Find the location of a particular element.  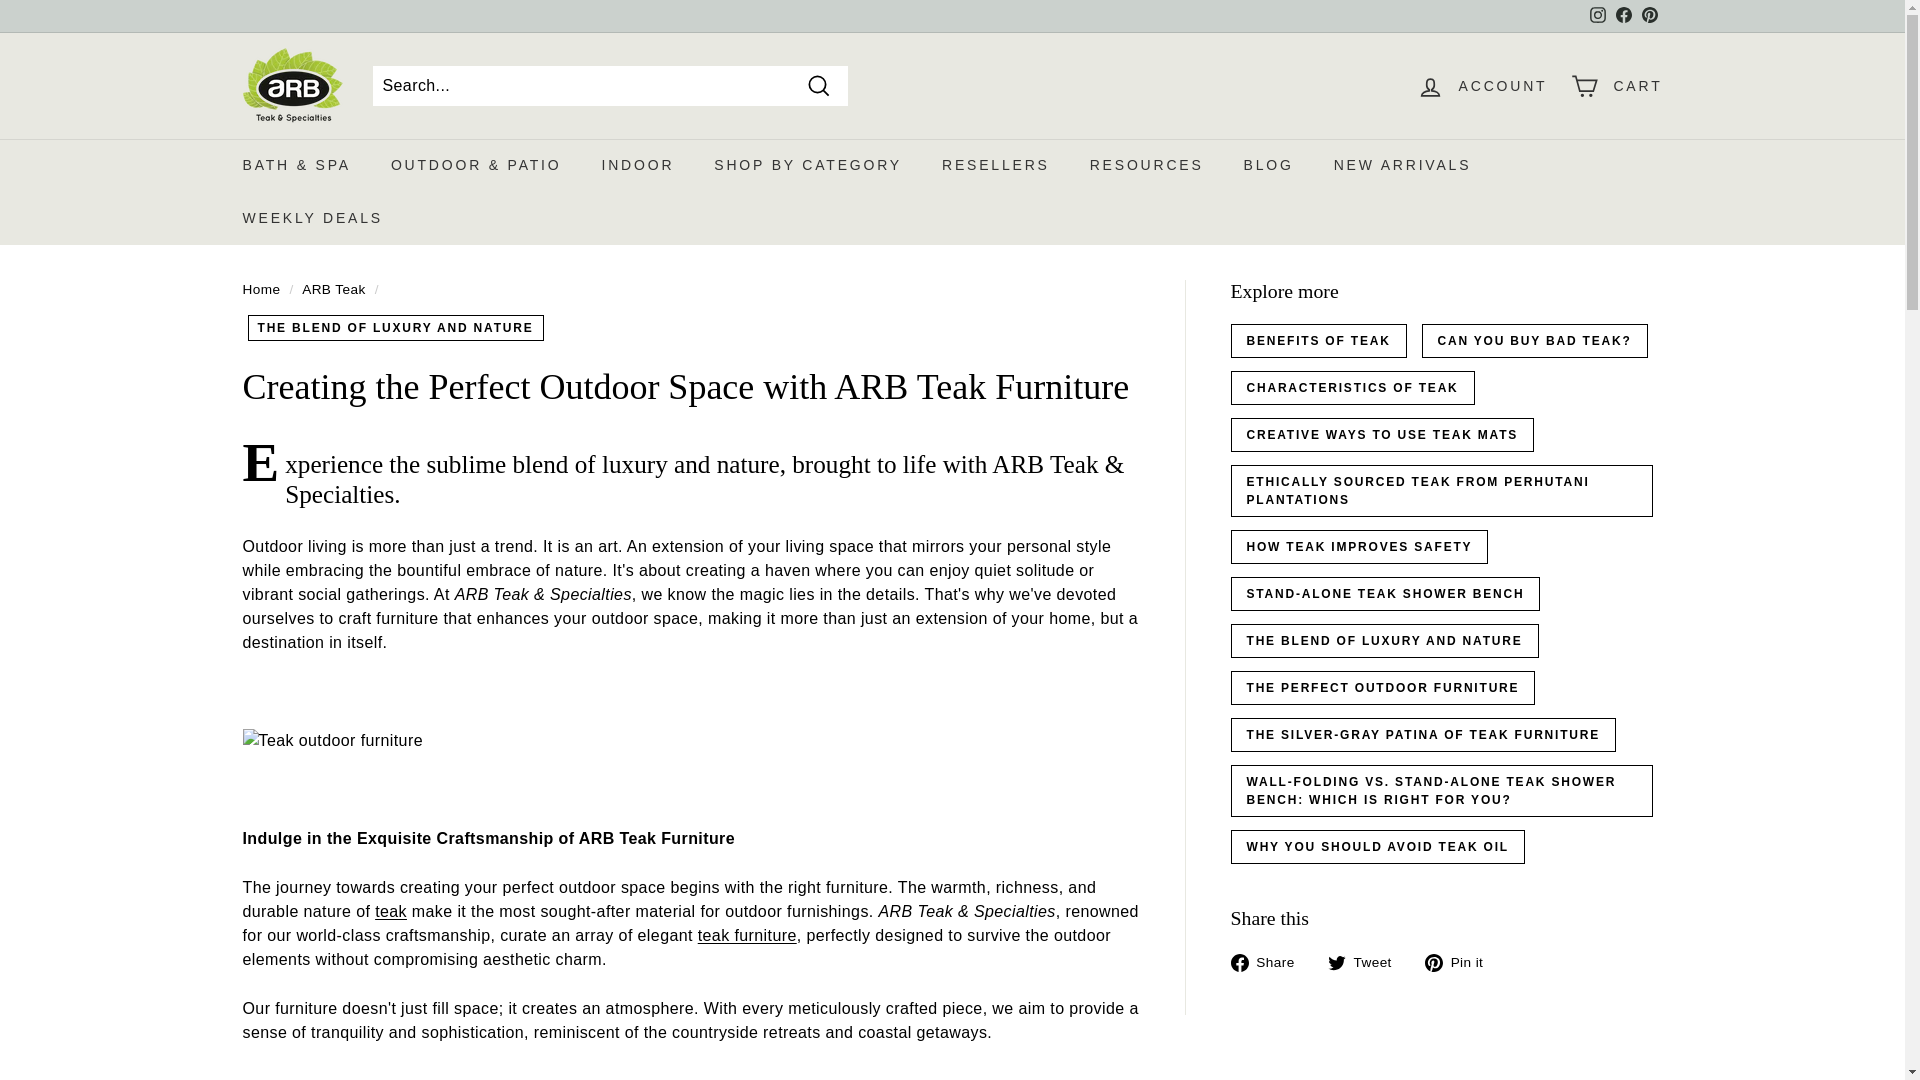

Share on Facebook is located at coordinates (1270, 962).